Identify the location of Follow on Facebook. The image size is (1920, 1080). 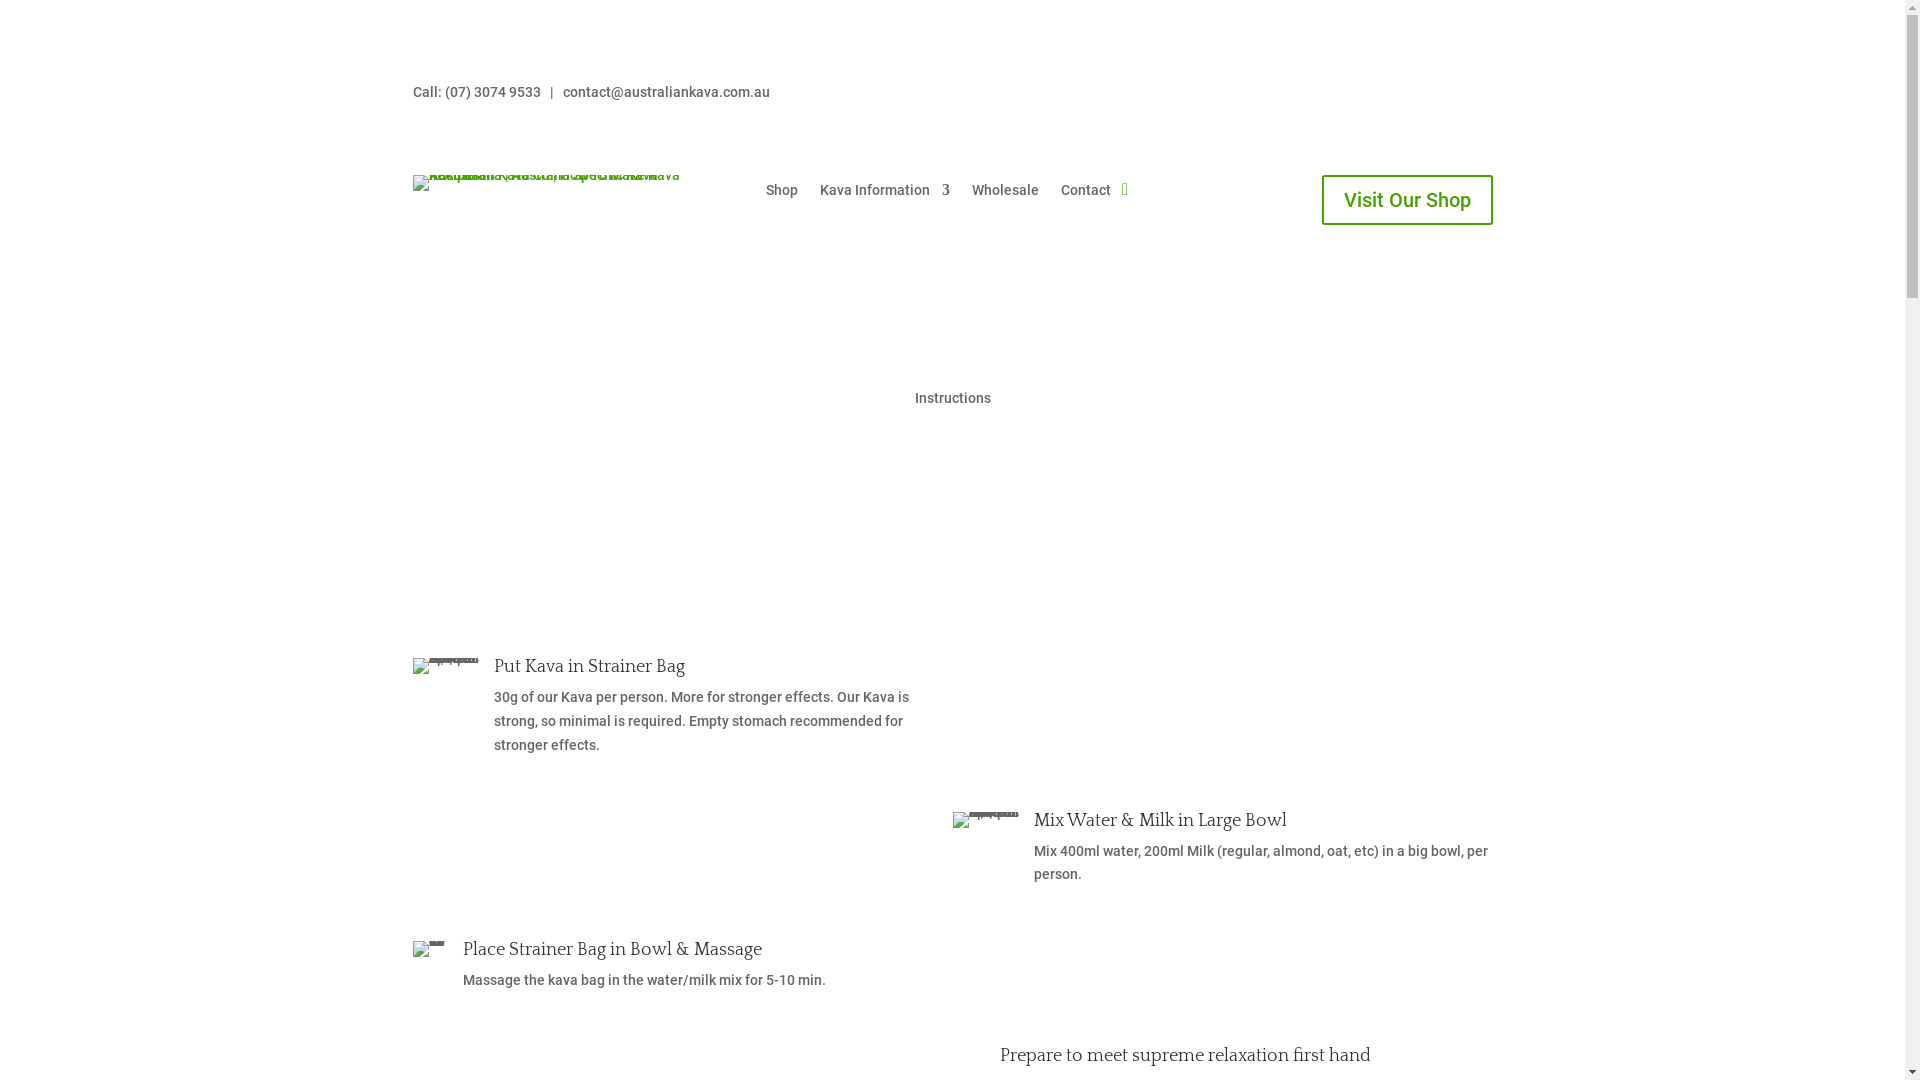
(1436, 97).